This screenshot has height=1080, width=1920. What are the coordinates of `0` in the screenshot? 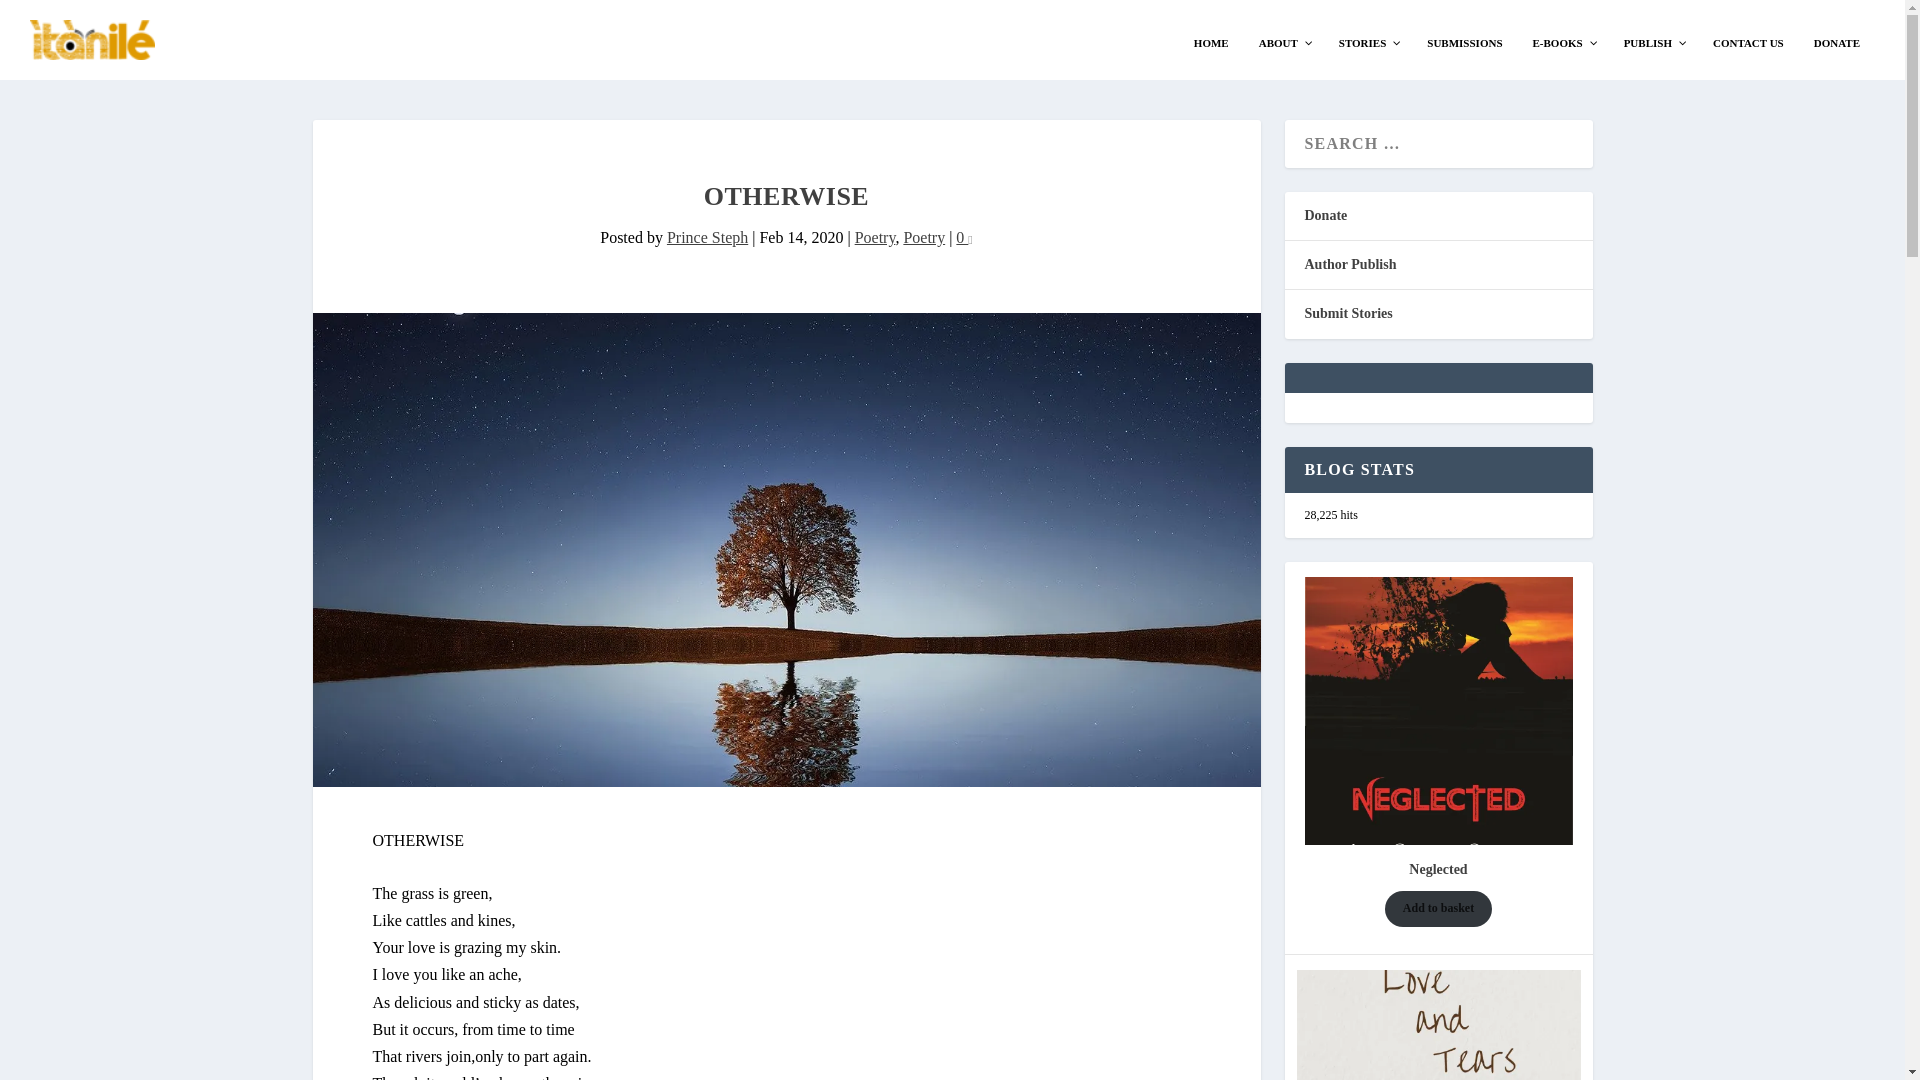 It's located at (964, 237).